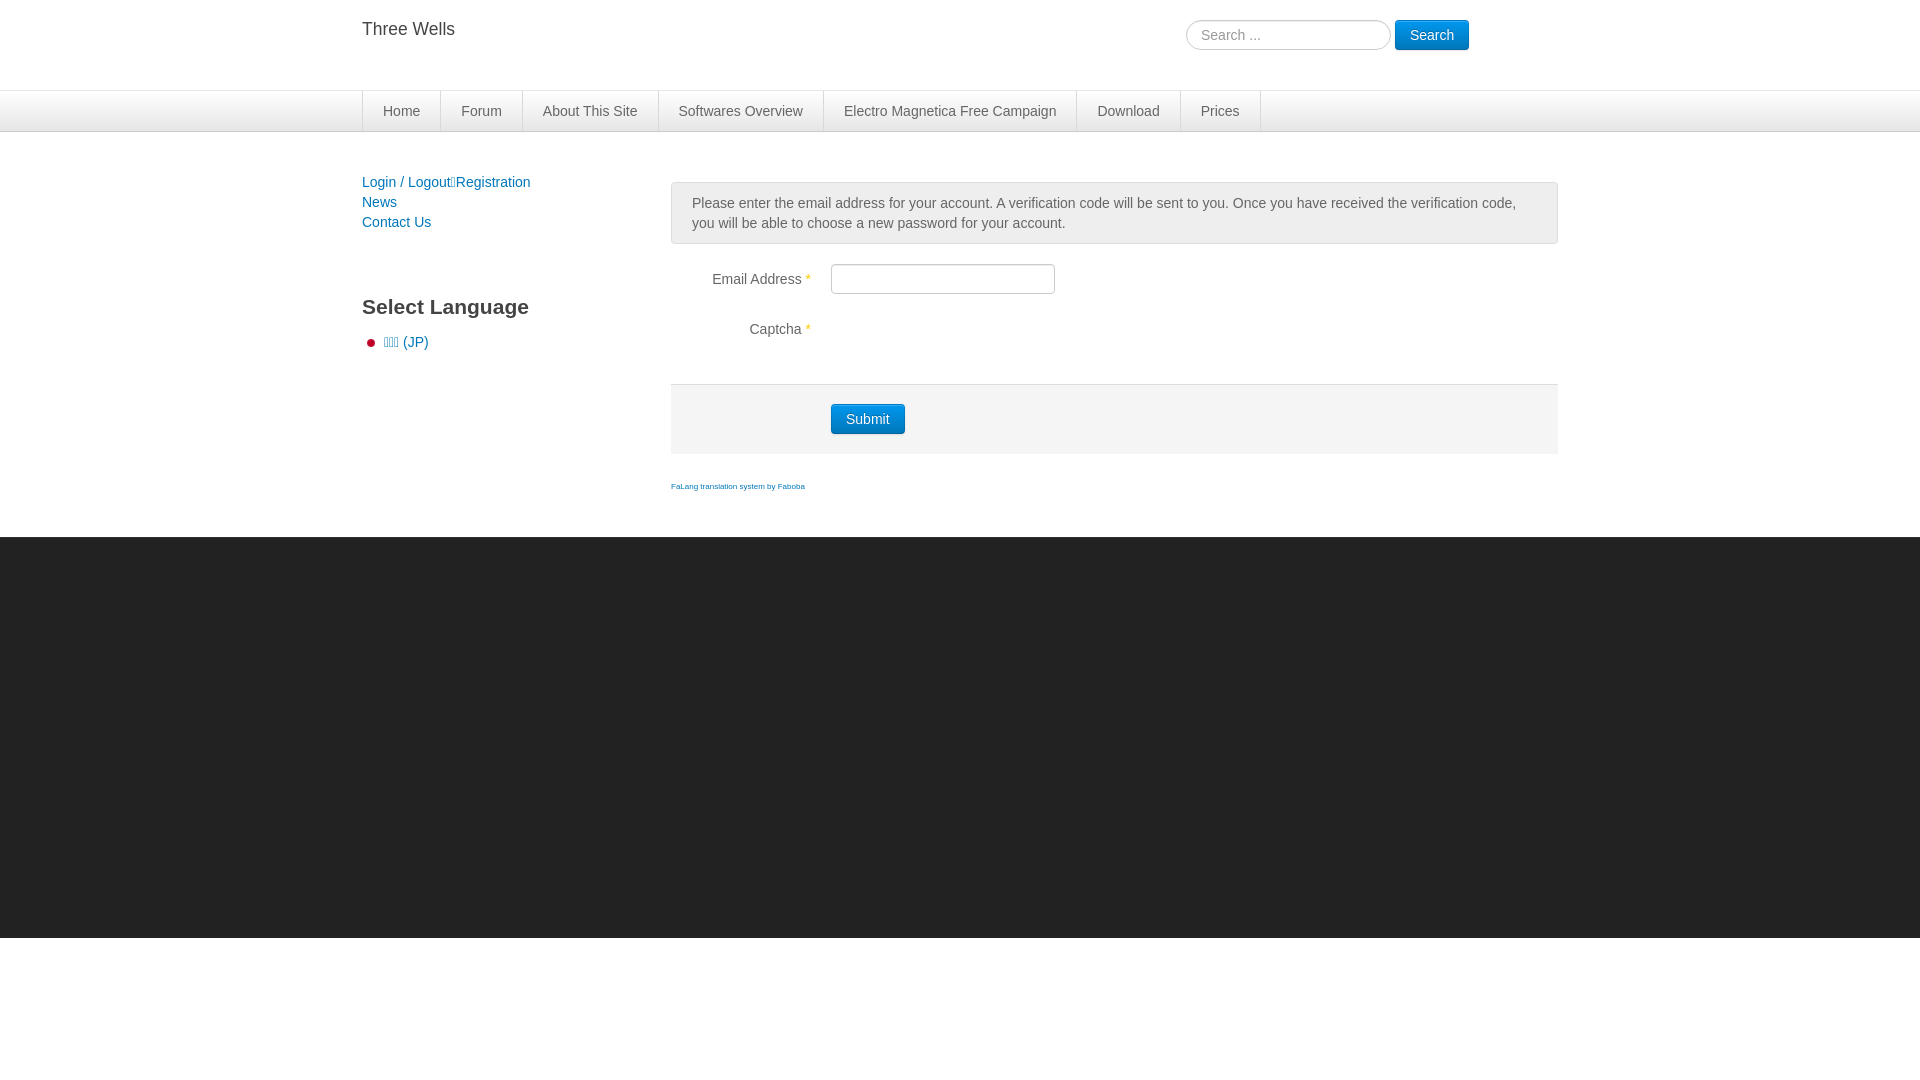  What do you see at coordinates (591, 111) in the screenshot?
I see `About This Site` at bounding box center [591, 111].